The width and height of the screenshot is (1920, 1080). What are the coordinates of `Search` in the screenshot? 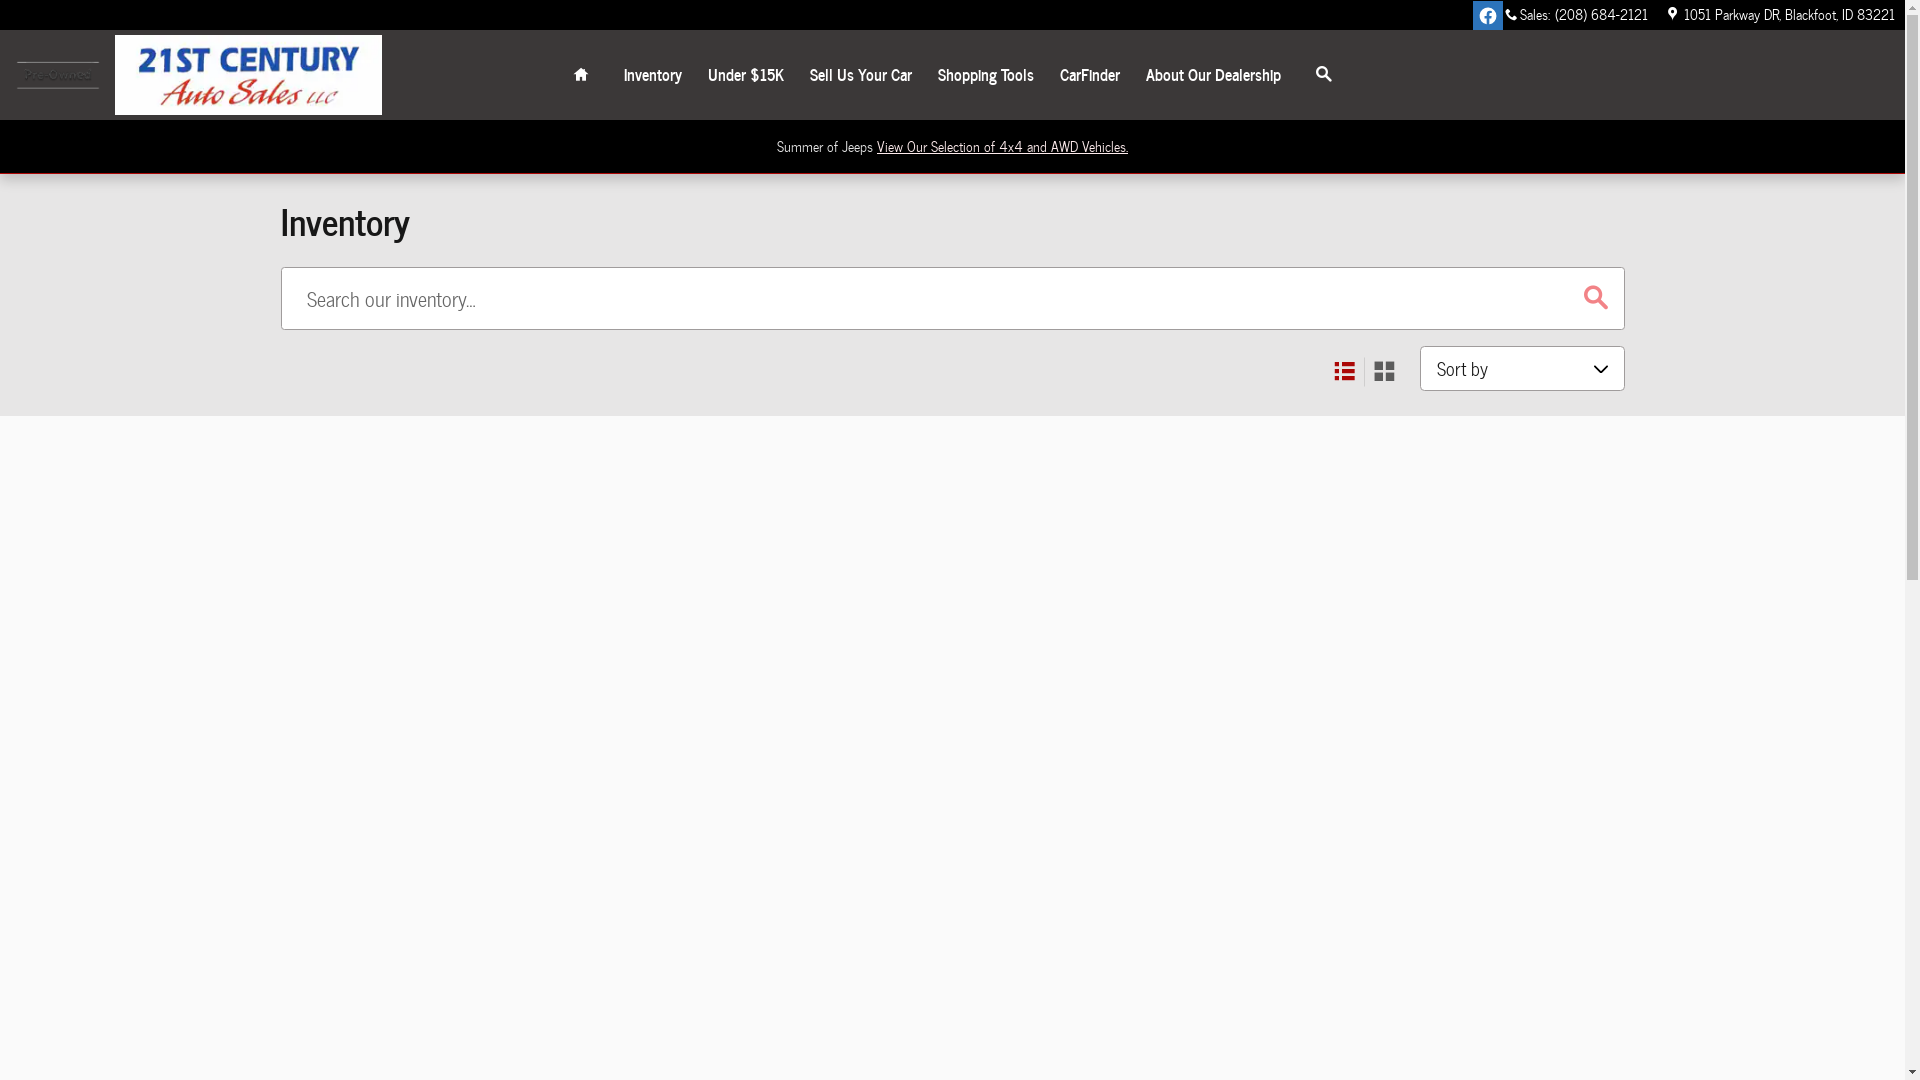 It's located at (1324, 75).